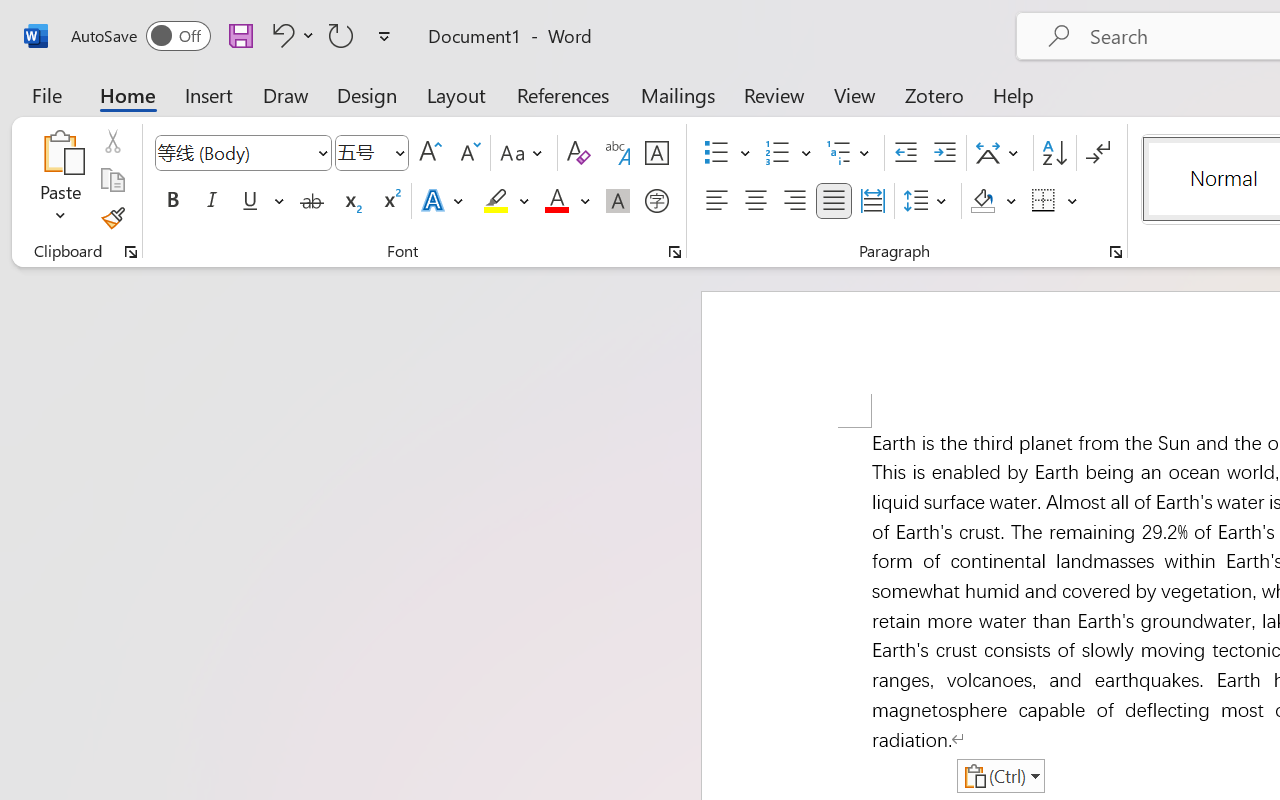 This screenshot has height=800, width=1280. I want to click on Undo Paste Text Only, so click(280, 35).